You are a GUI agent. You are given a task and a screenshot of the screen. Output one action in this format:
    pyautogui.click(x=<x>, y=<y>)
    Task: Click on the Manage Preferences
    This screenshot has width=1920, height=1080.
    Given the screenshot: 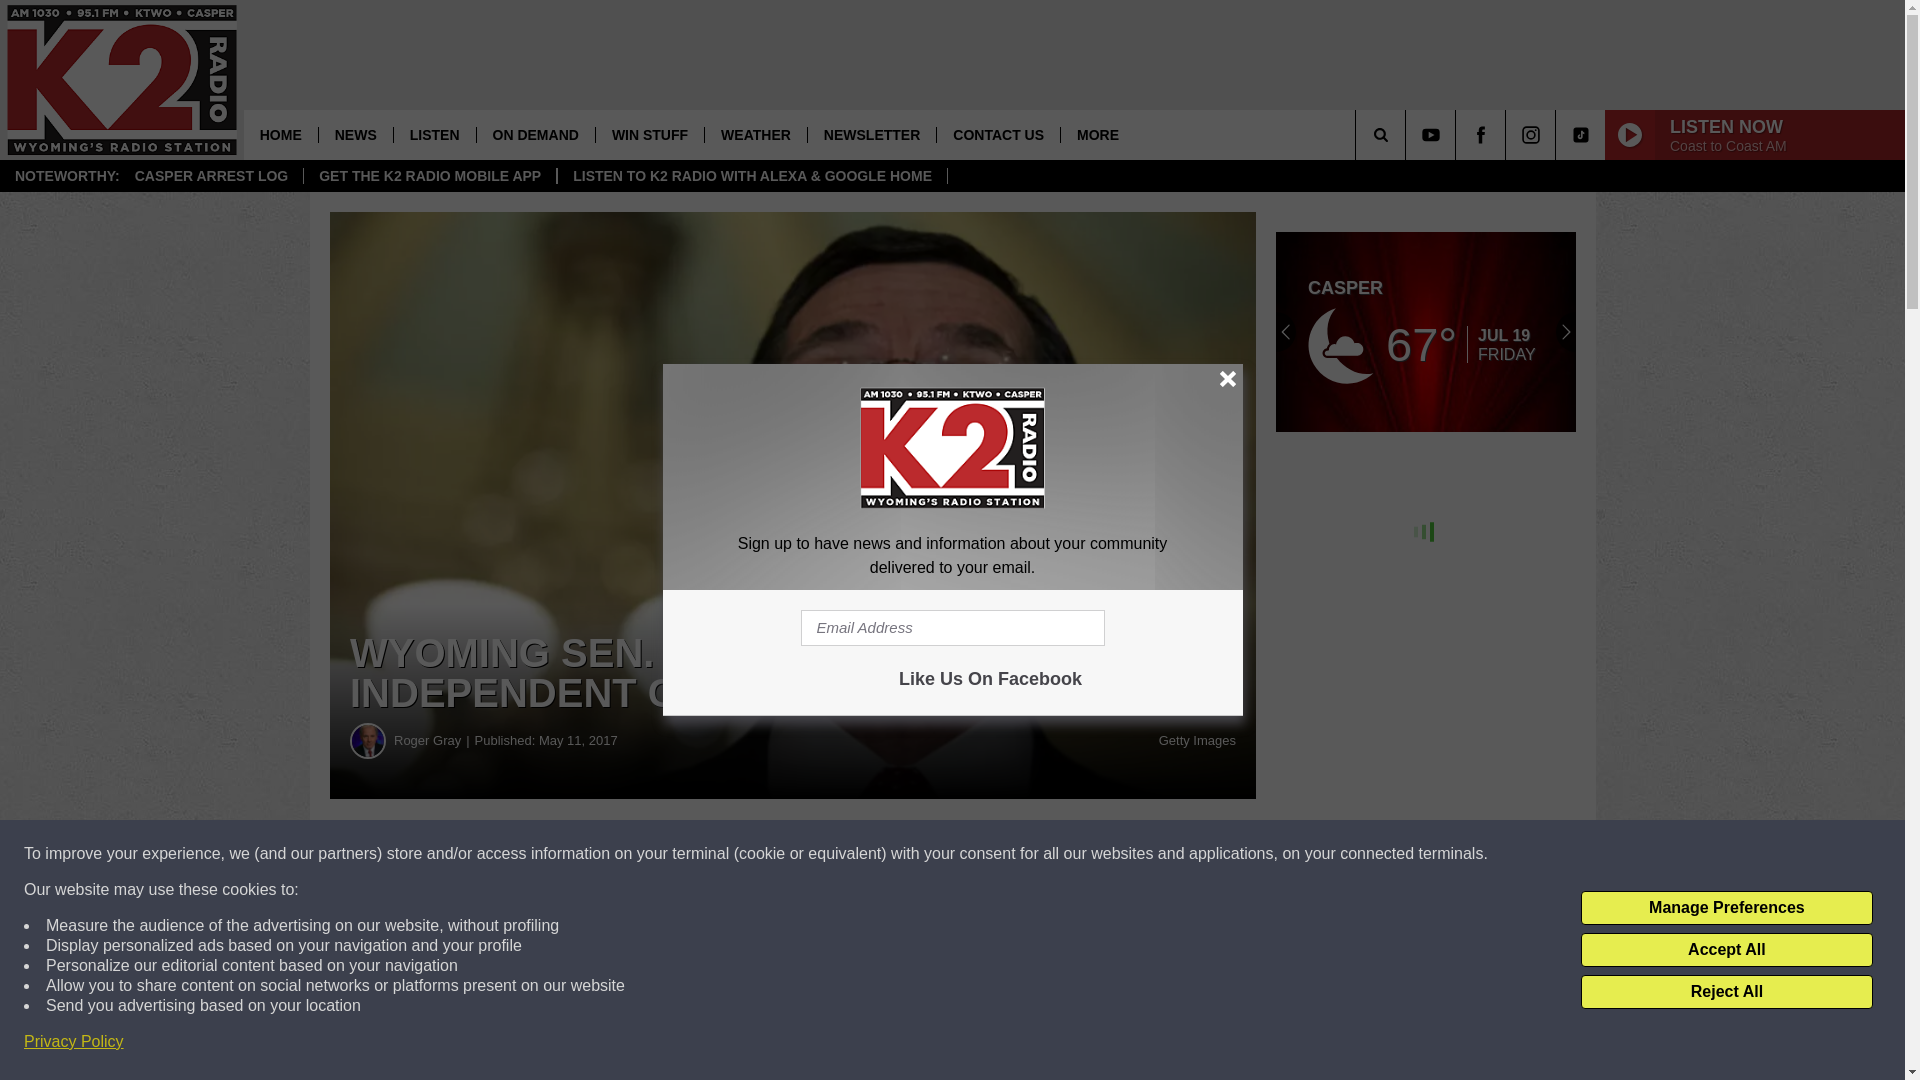 What is the action you would take?
    pyautogui.click(x=1726, y=908)
    